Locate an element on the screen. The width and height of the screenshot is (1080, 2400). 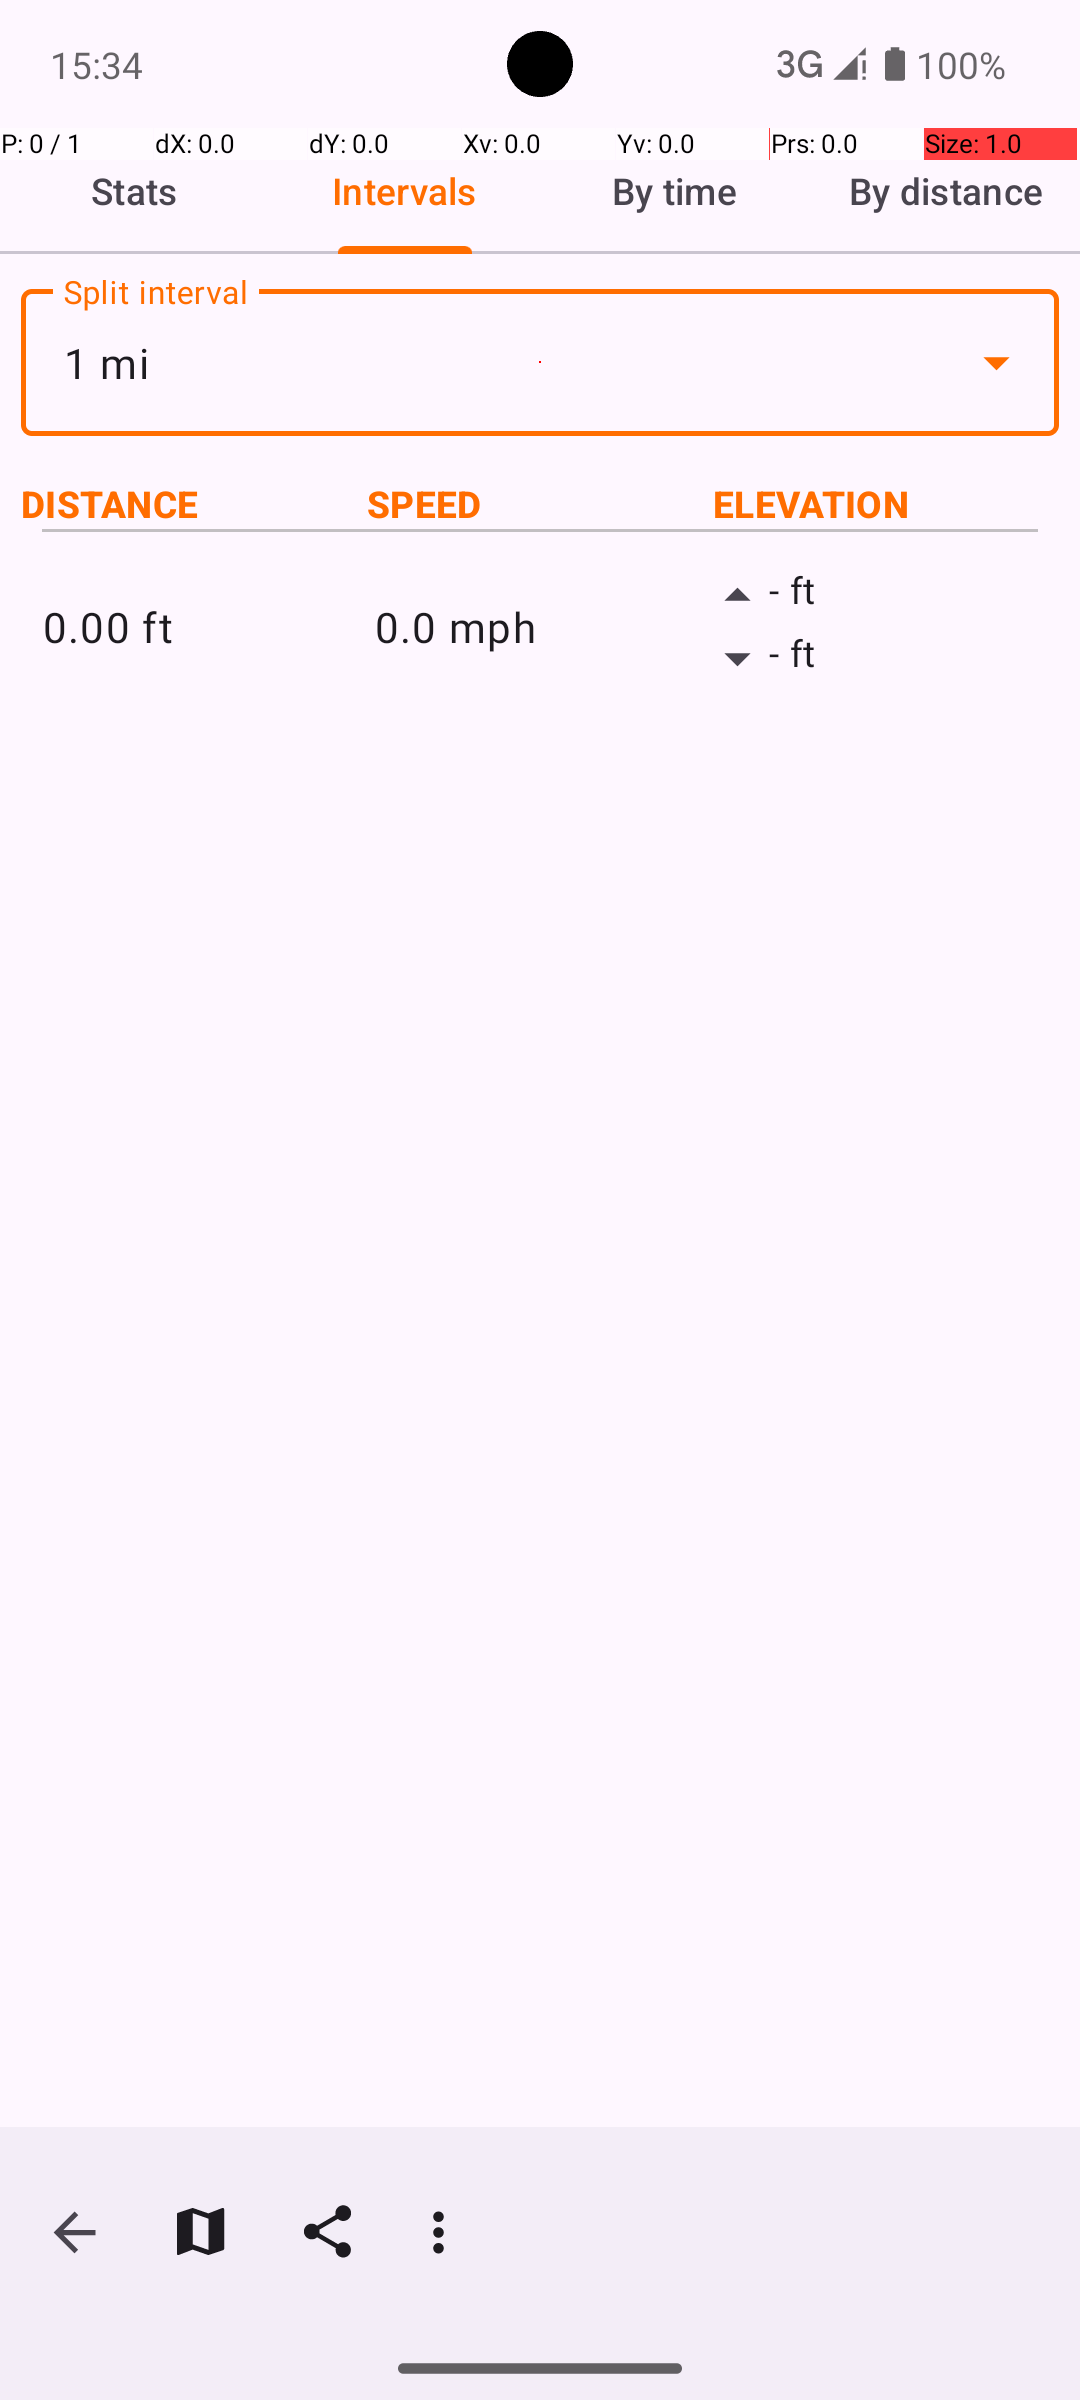
- ft is located at coordinates (872, 596).